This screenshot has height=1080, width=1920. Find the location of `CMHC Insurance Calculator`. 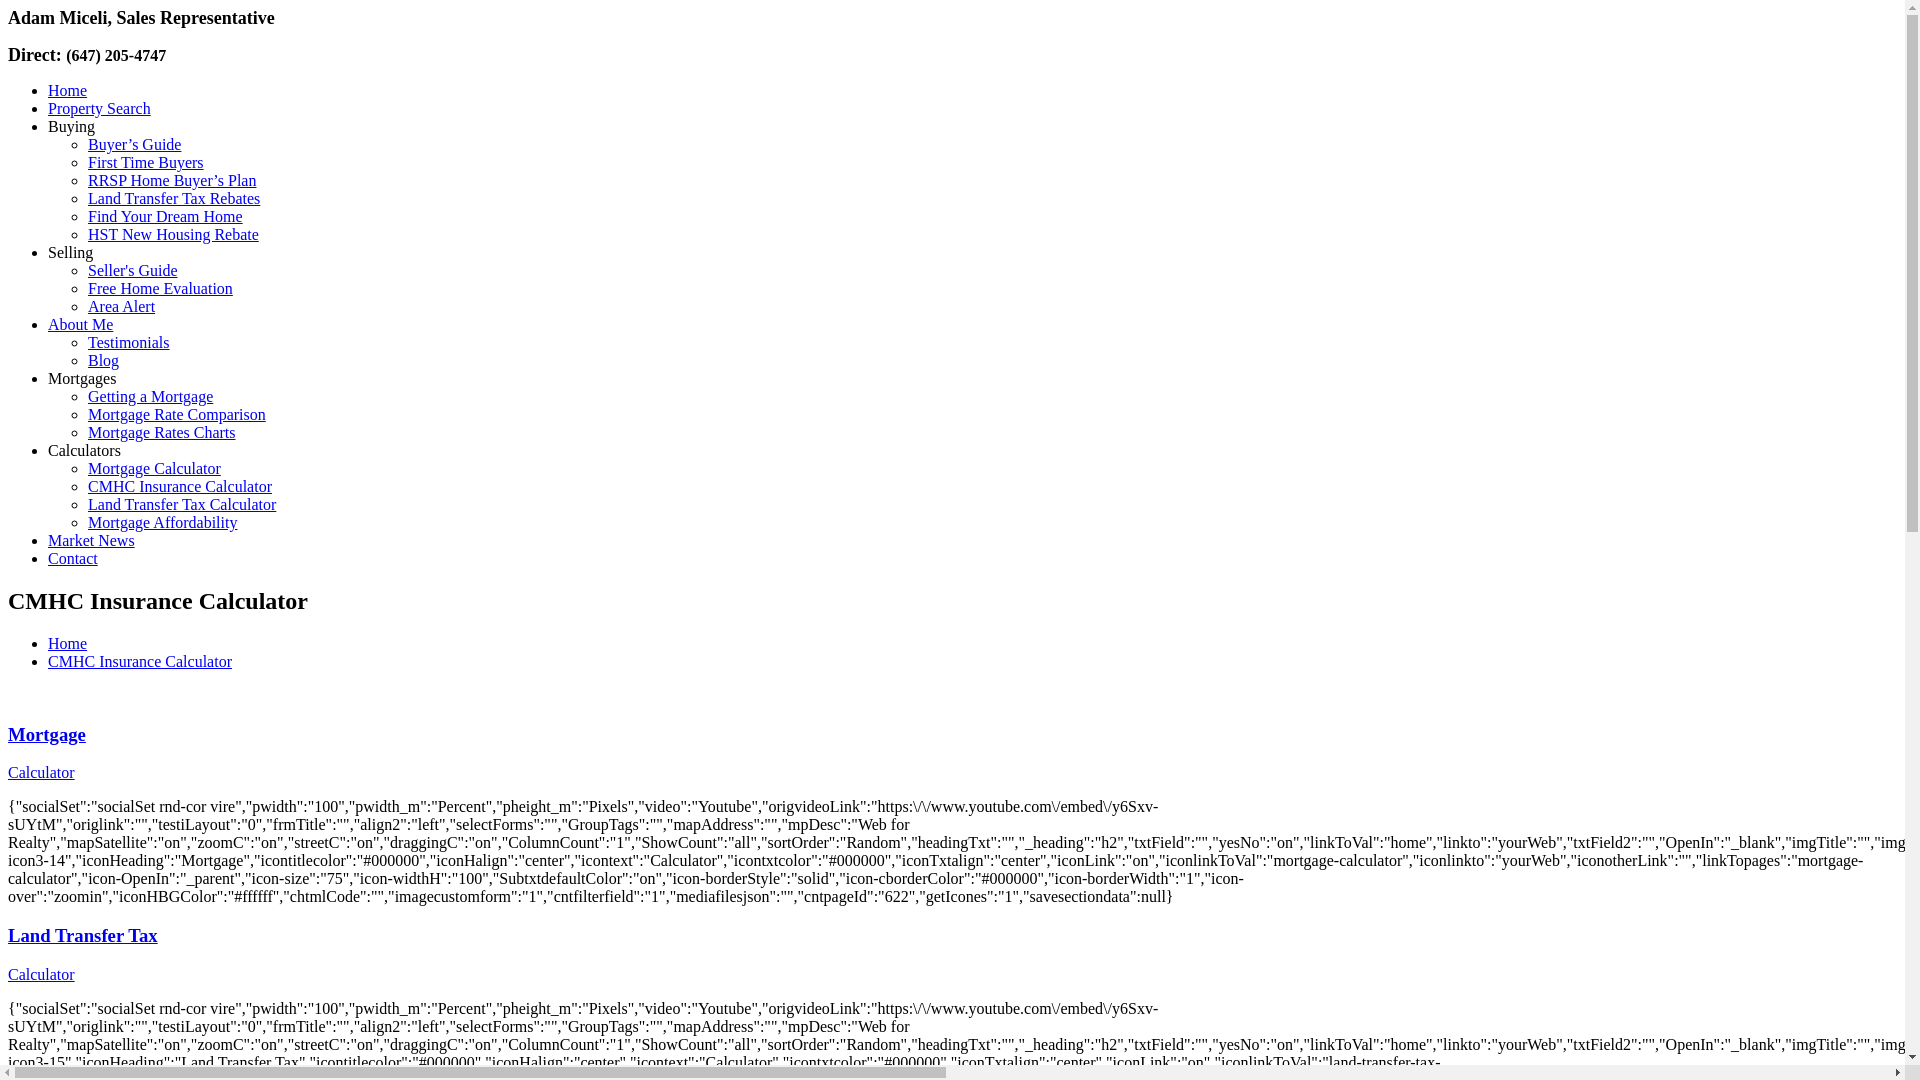

CMHC Insurance Calculator is located at coordinates (180, 486).